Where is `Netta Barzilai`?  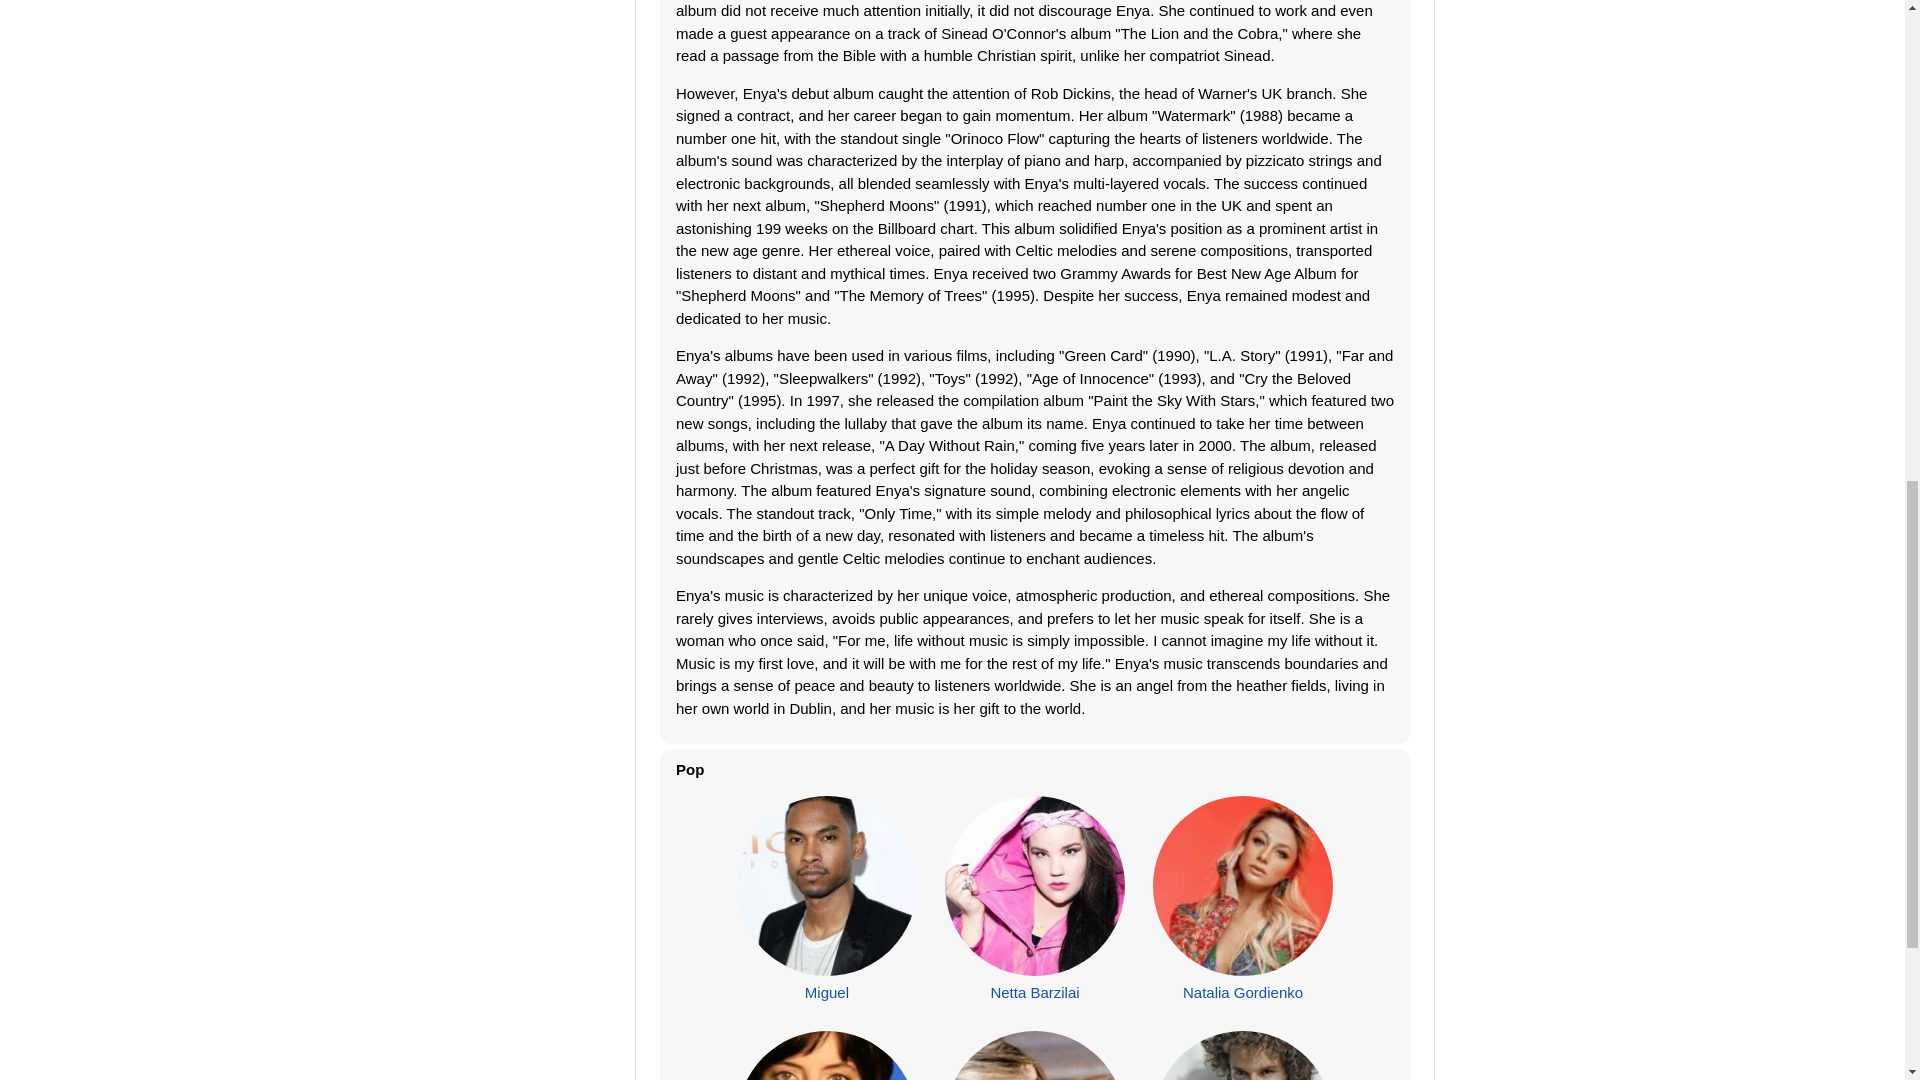 Netta Barzilai is located at coordinates (1034, 992).